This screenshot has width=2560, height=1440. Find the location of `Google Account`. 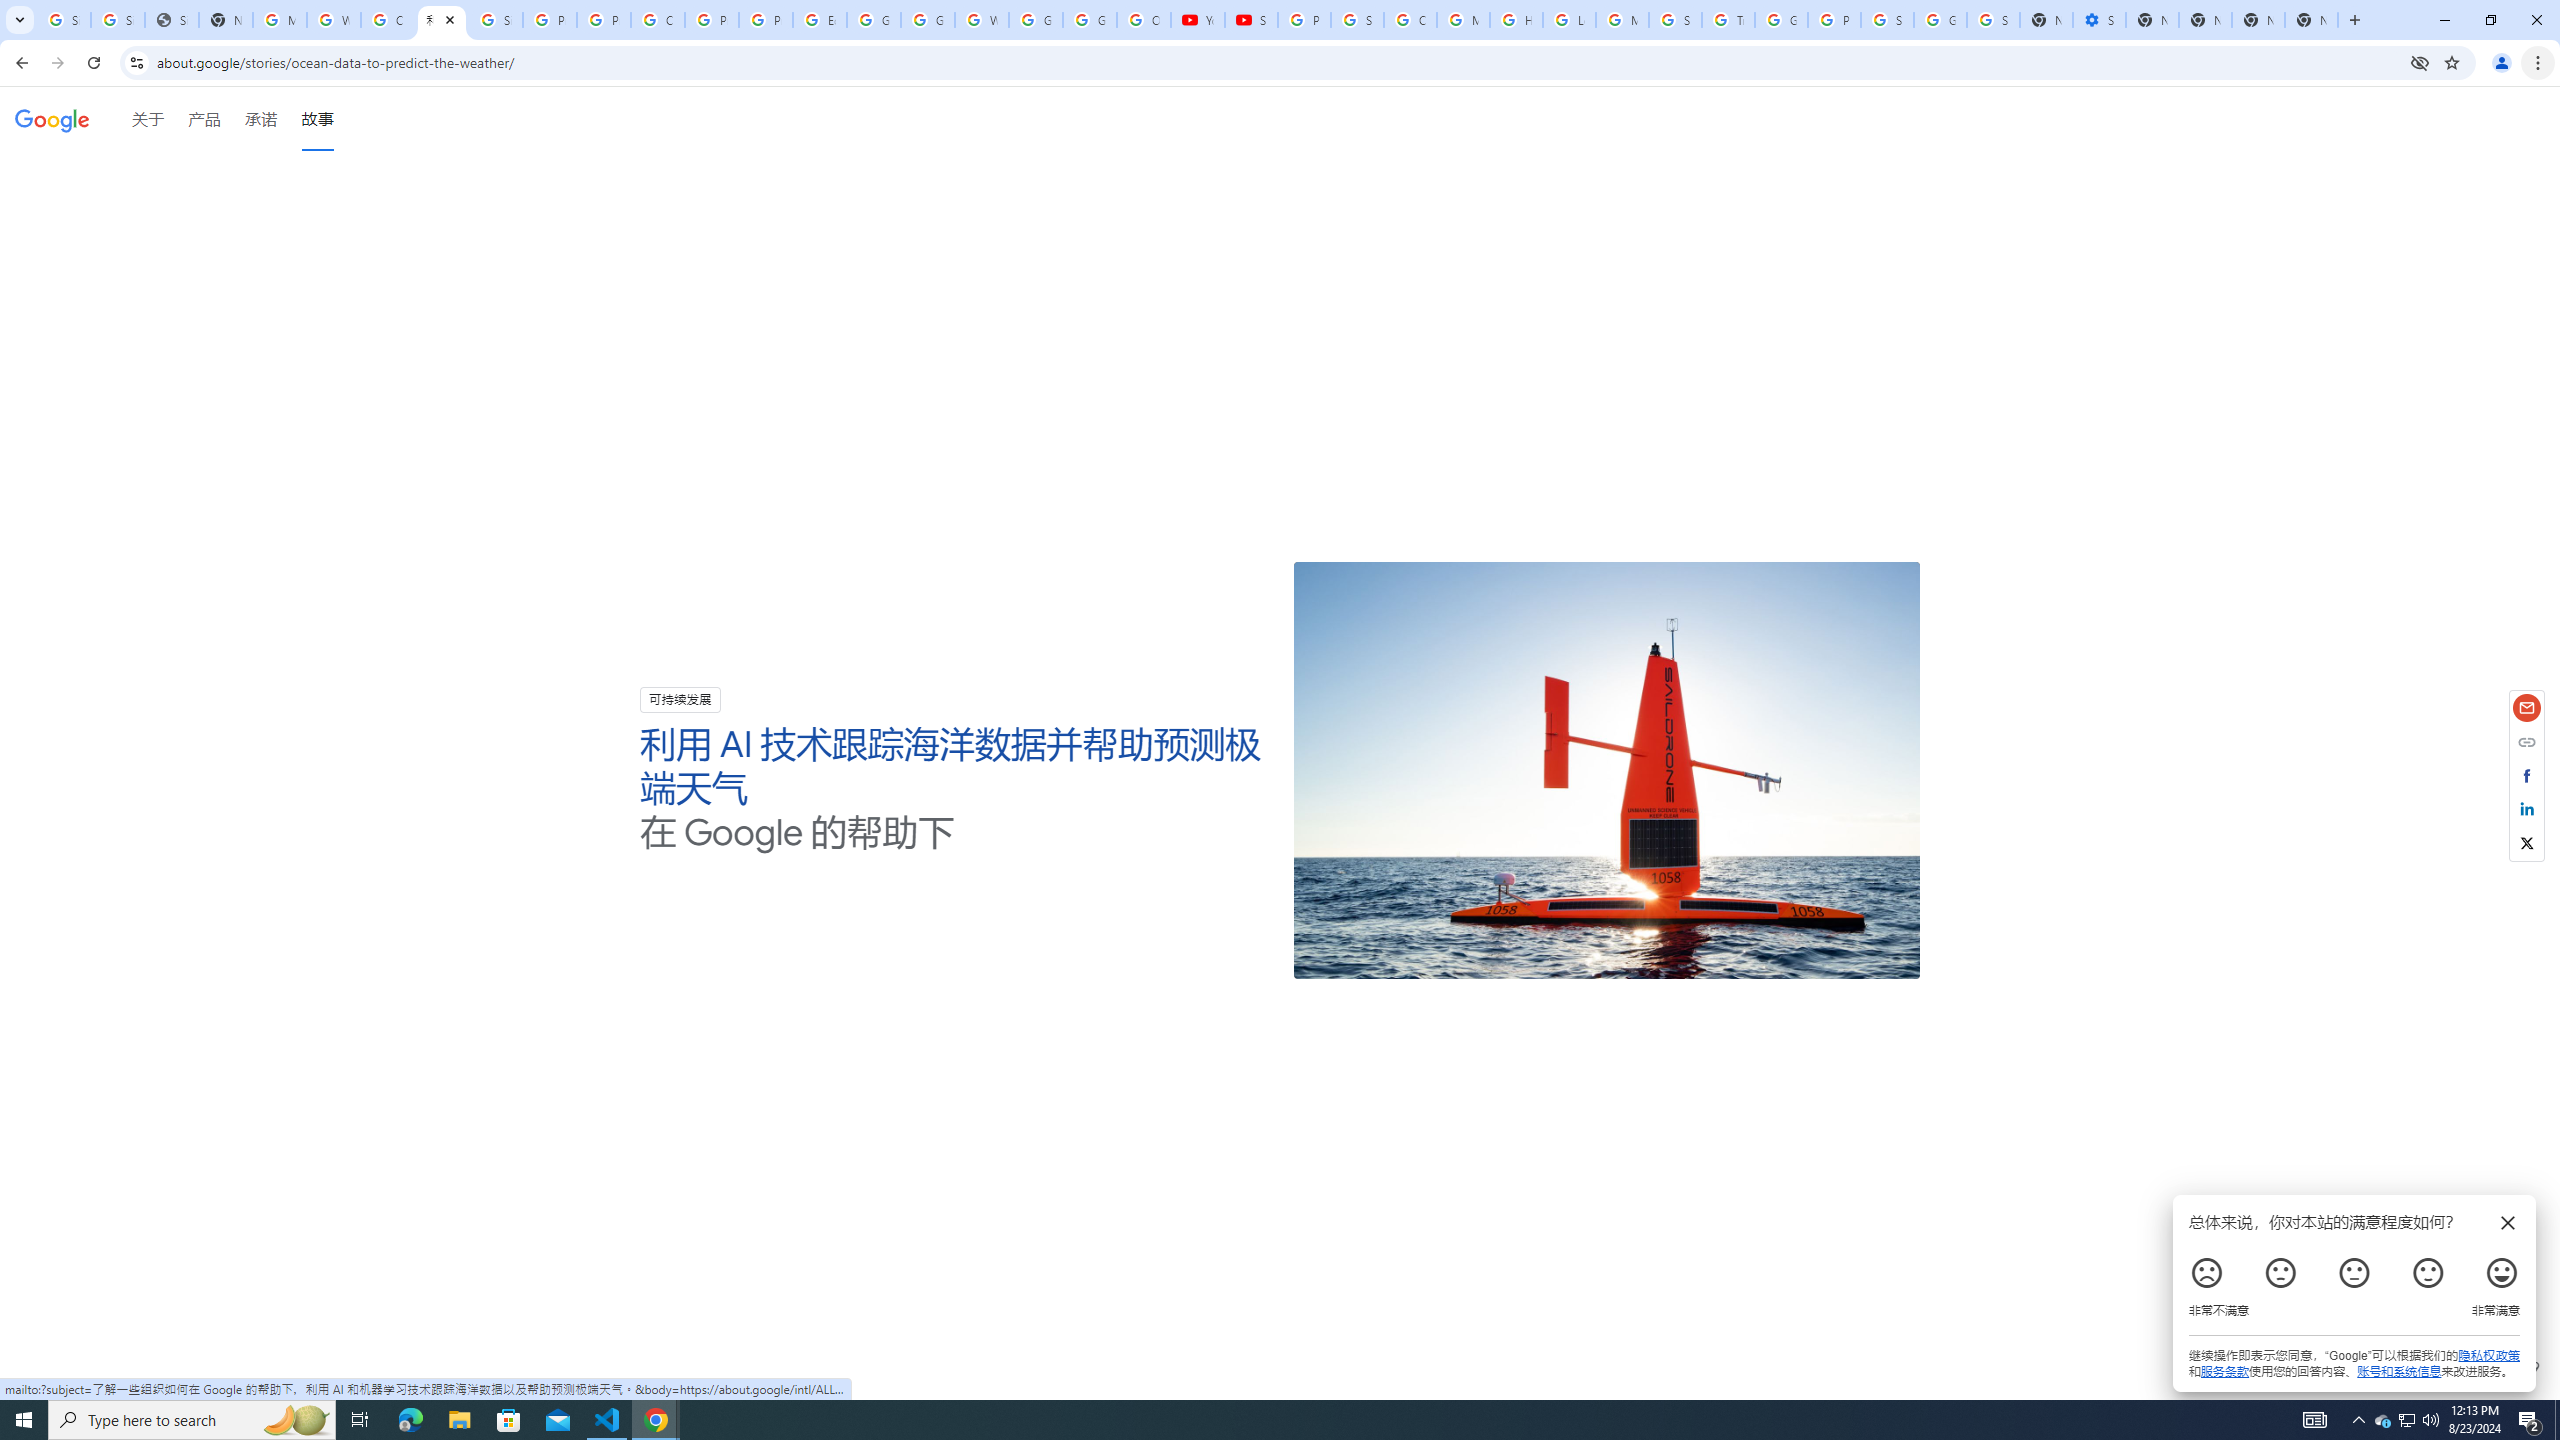

Google Account is located at coordinates (1090, 20).